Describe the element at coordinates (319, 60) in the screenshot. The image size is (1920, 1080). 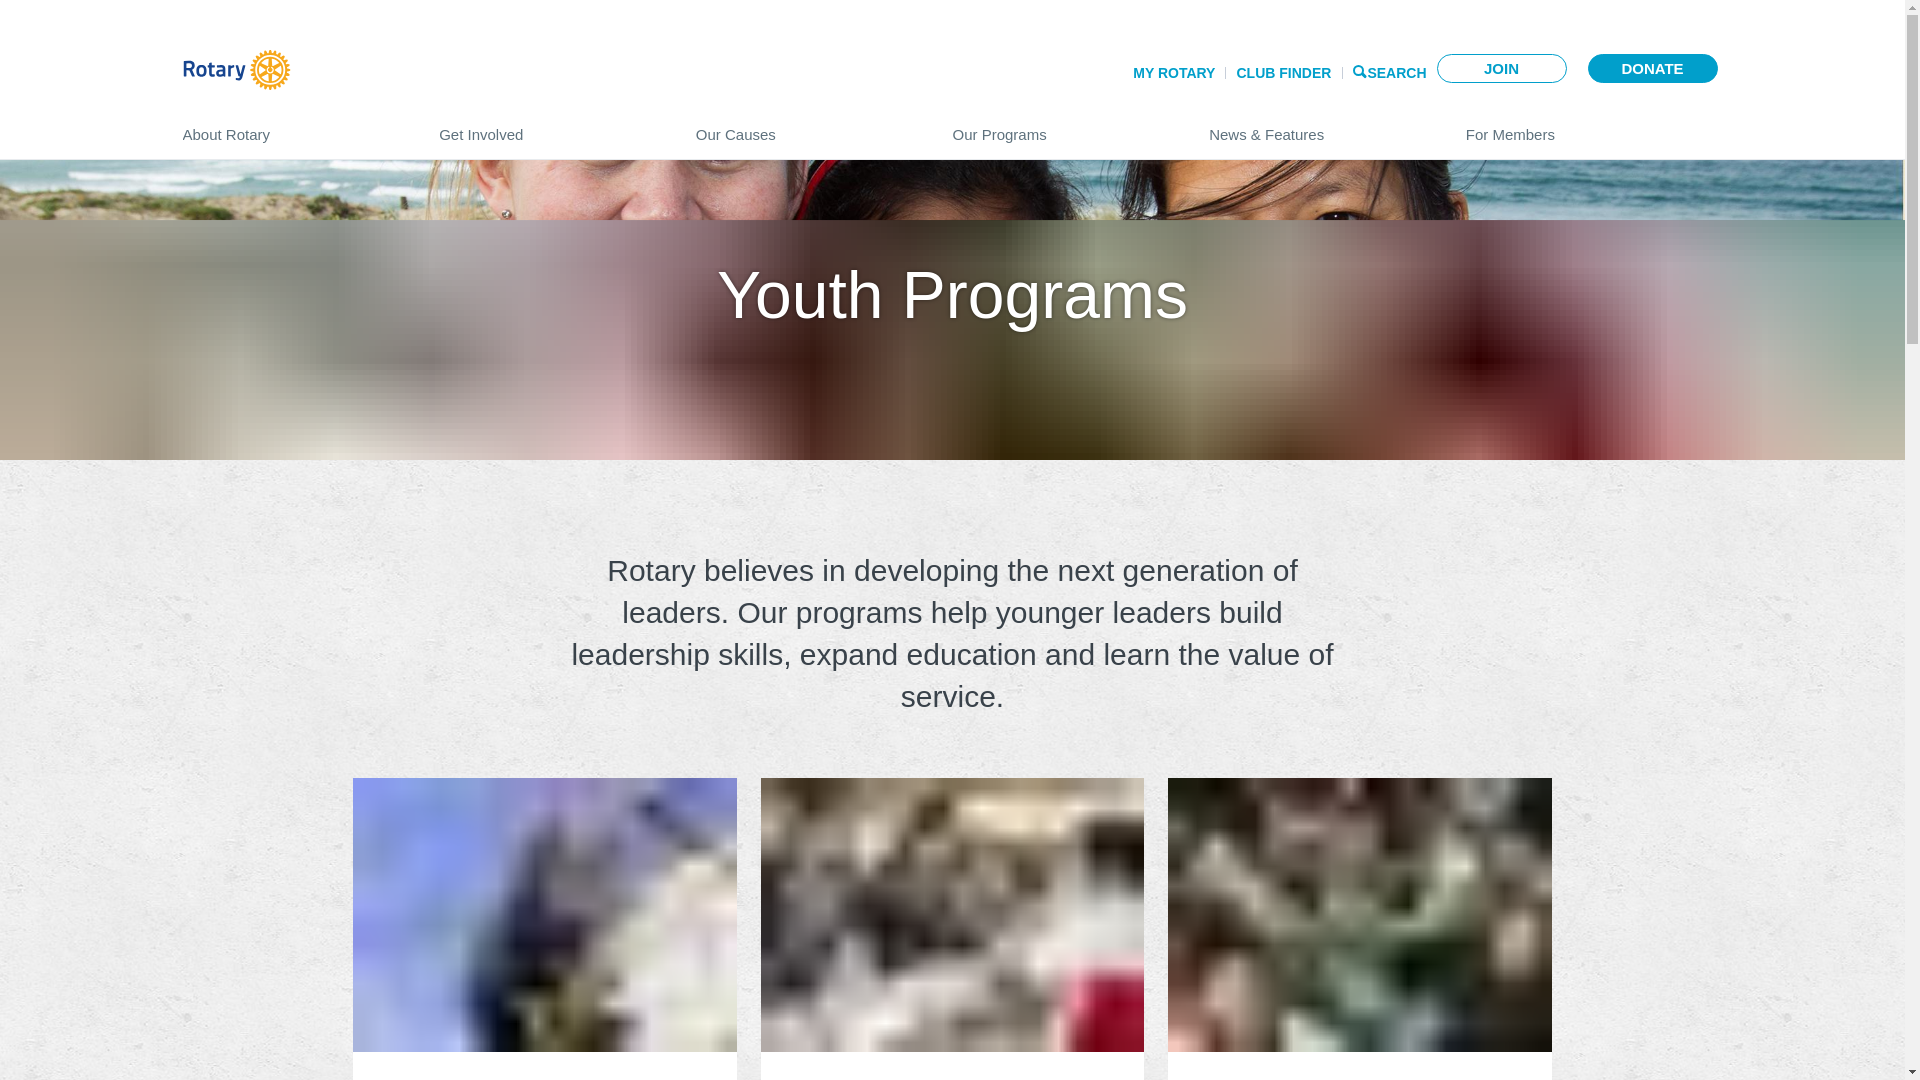
I see `SEARCH` at that location.